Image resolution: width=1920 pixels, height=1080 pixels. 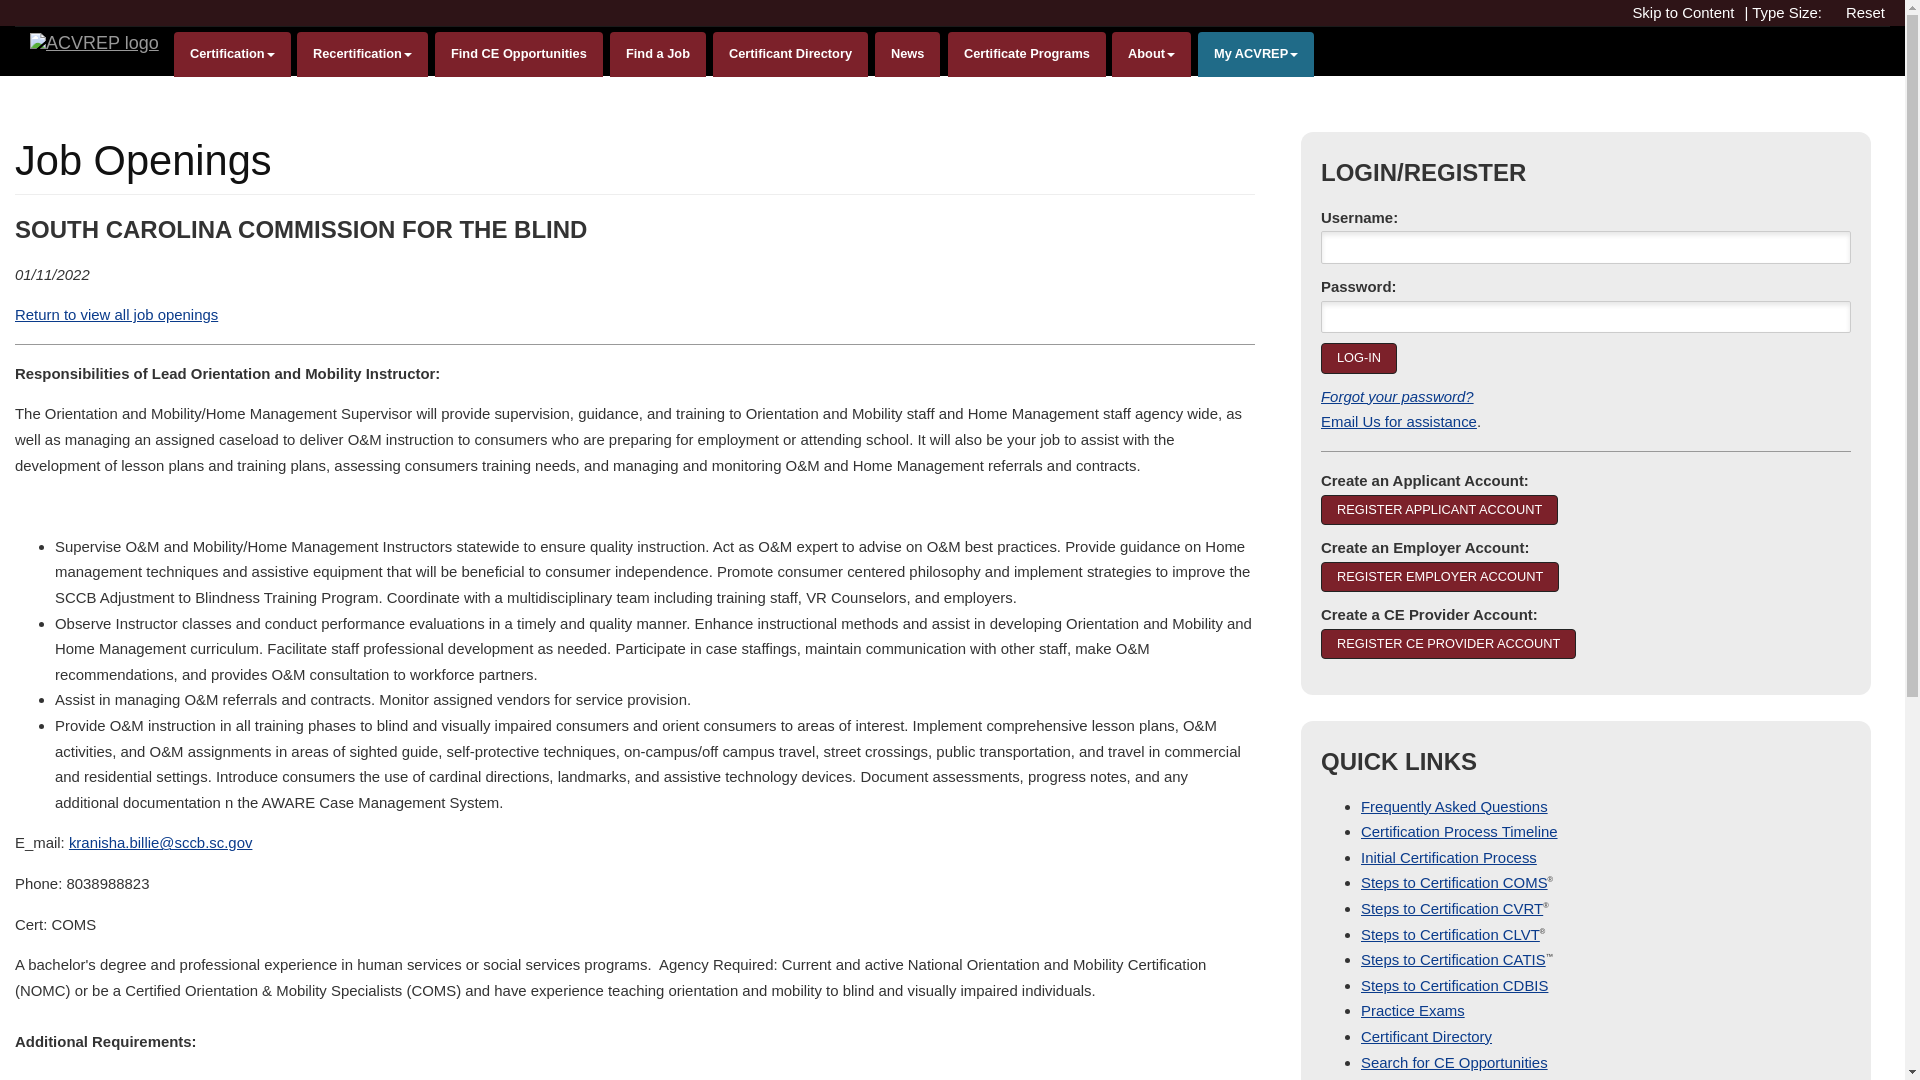 What do you see at coordinates (1688, 12) in the screenshot?
I see `Skip to Content` at bounding box center [1688, 12].